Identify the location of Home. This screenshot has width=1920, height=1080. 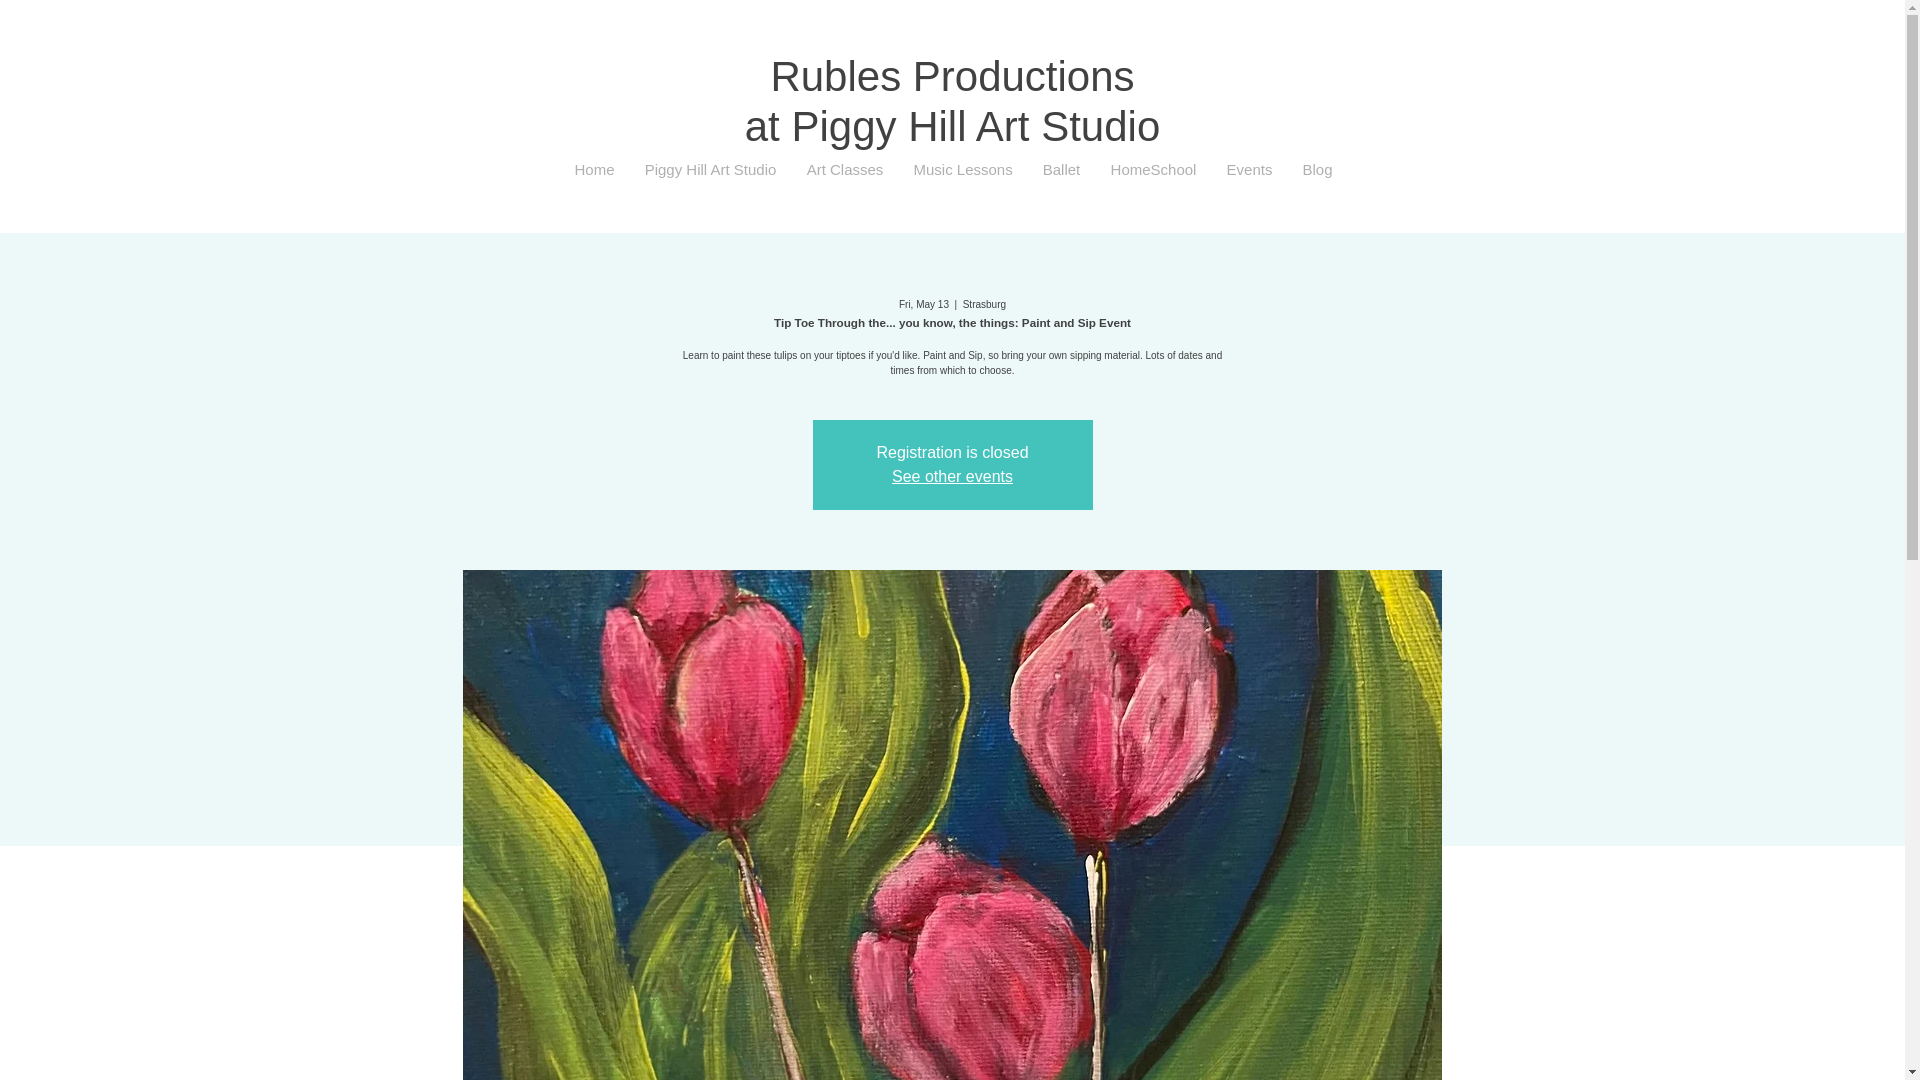
(594, 170).